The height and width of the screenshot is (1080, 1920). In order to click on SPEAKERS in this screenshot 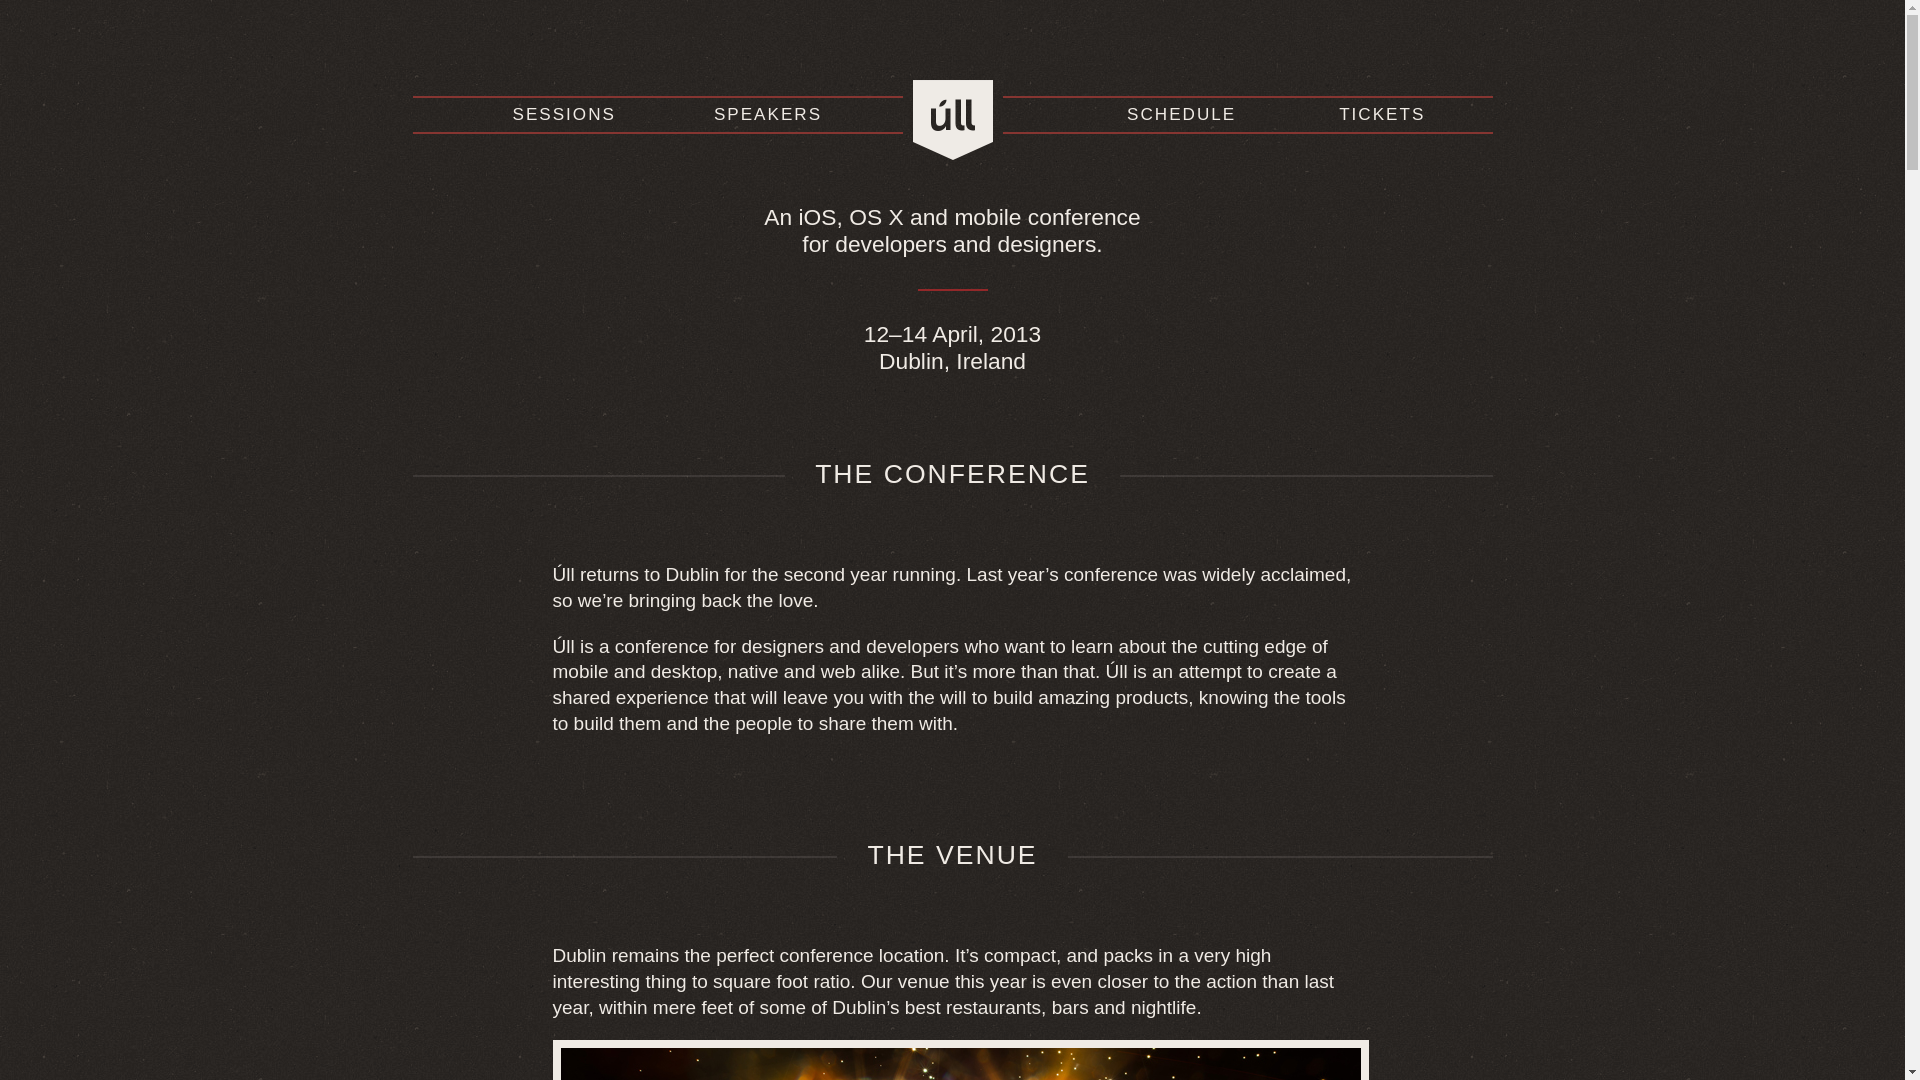, I will do `click(768, 114)`.